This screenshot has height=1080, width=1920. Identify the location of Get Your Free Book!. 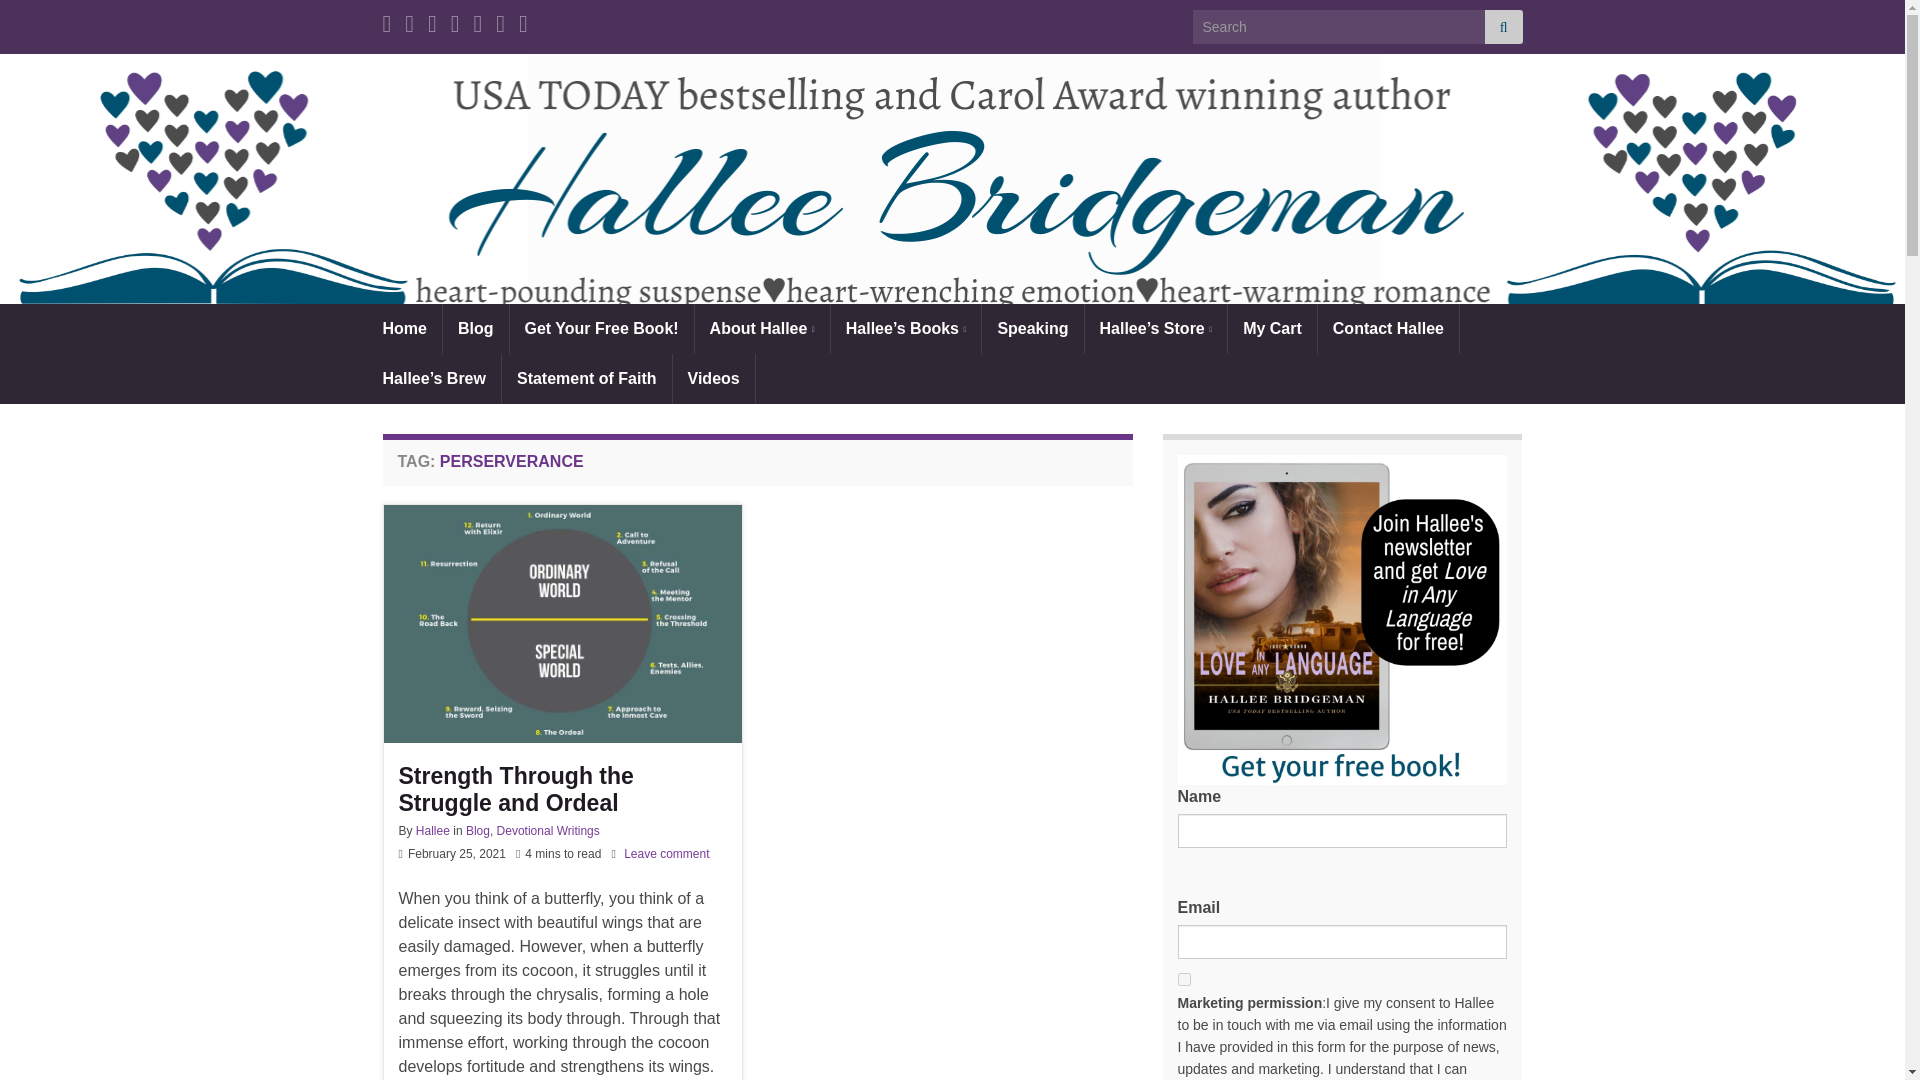
(602, 328).